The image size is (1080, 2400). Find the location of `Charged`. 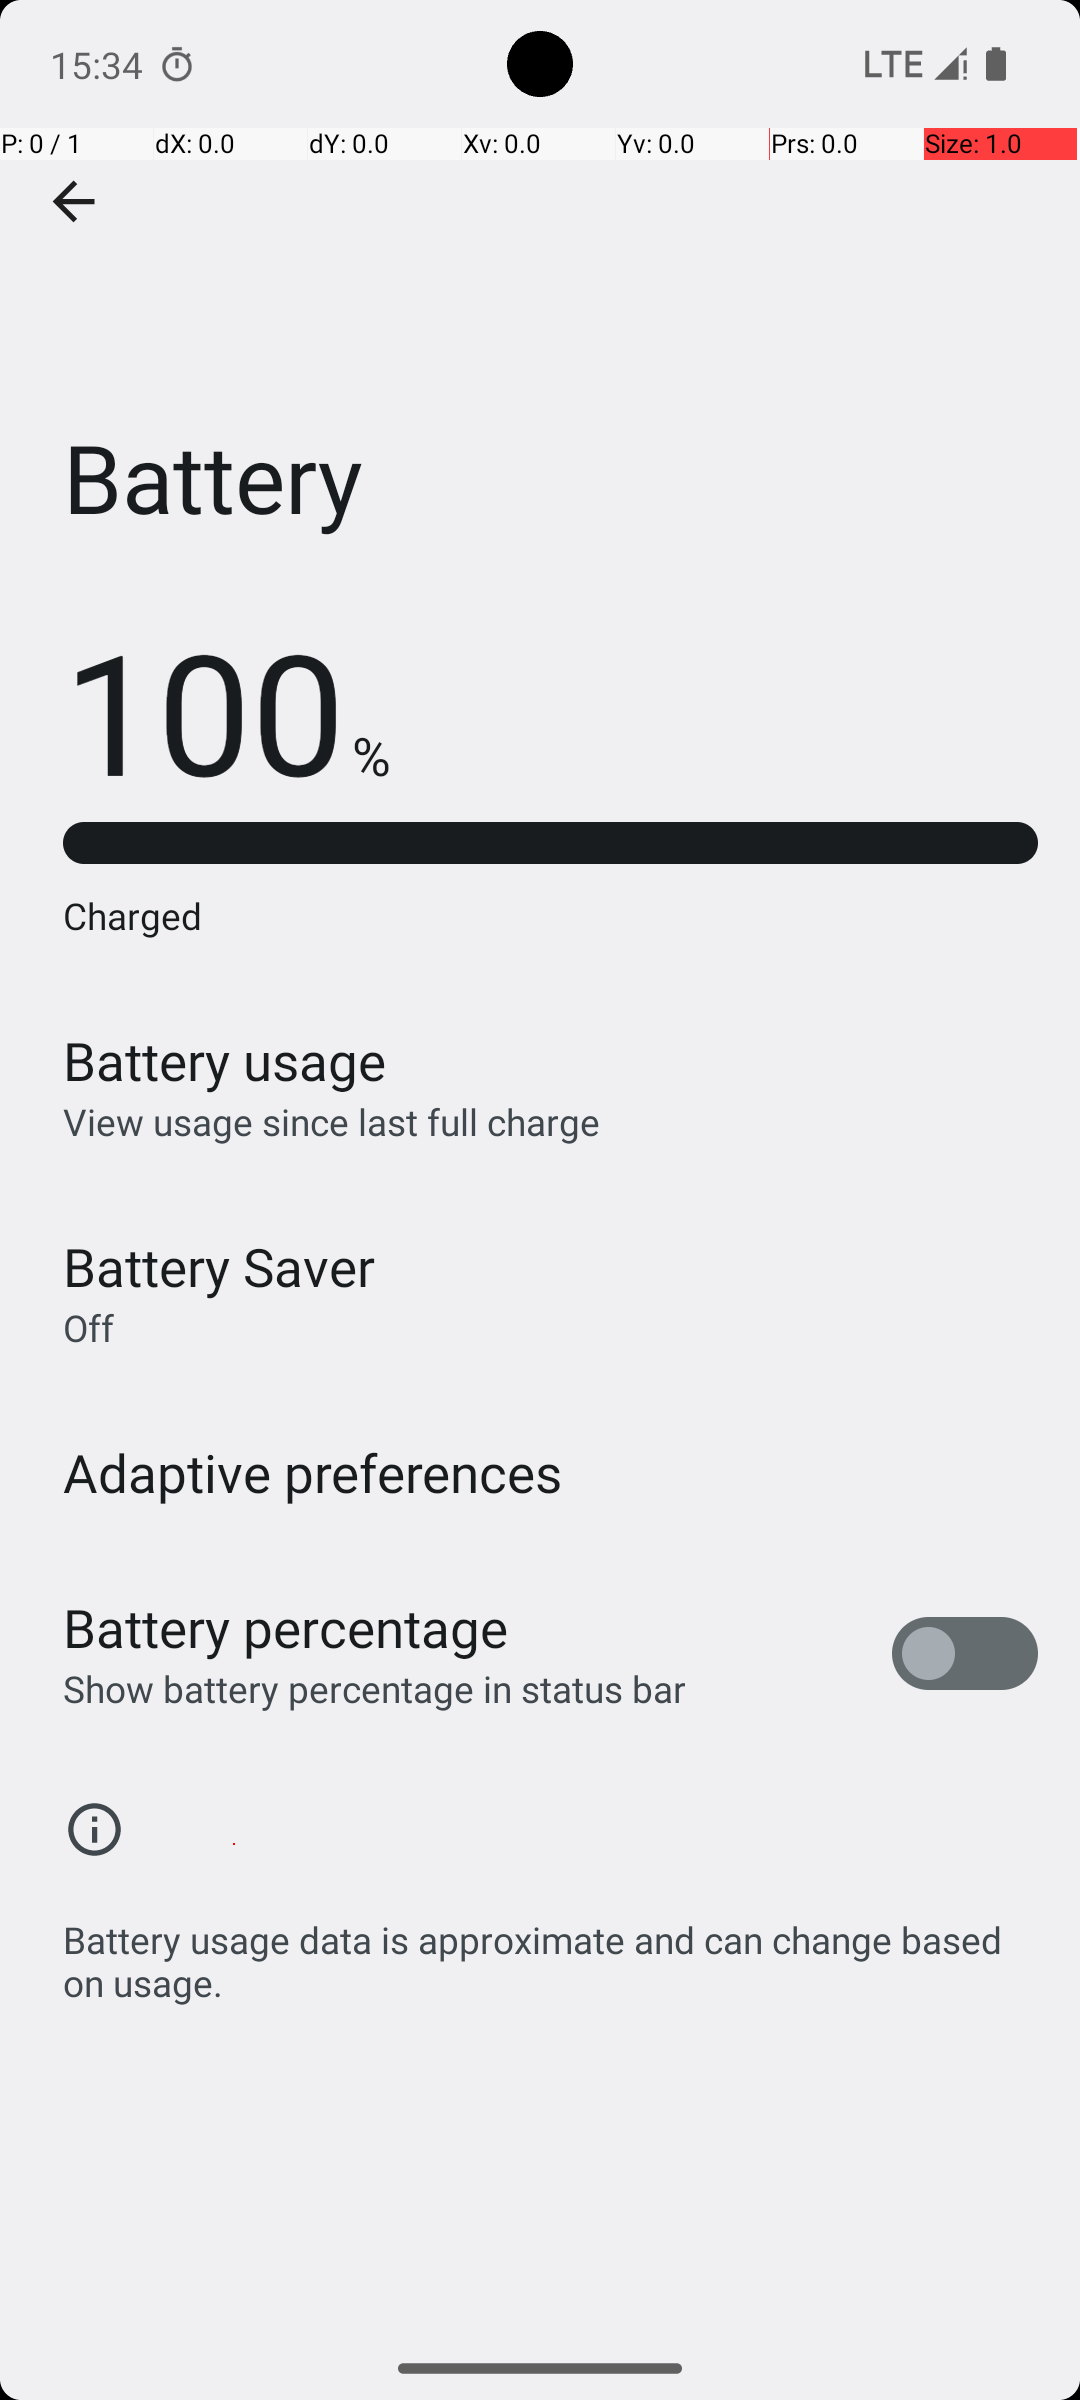

Charged is located at coordinates (550, 916).